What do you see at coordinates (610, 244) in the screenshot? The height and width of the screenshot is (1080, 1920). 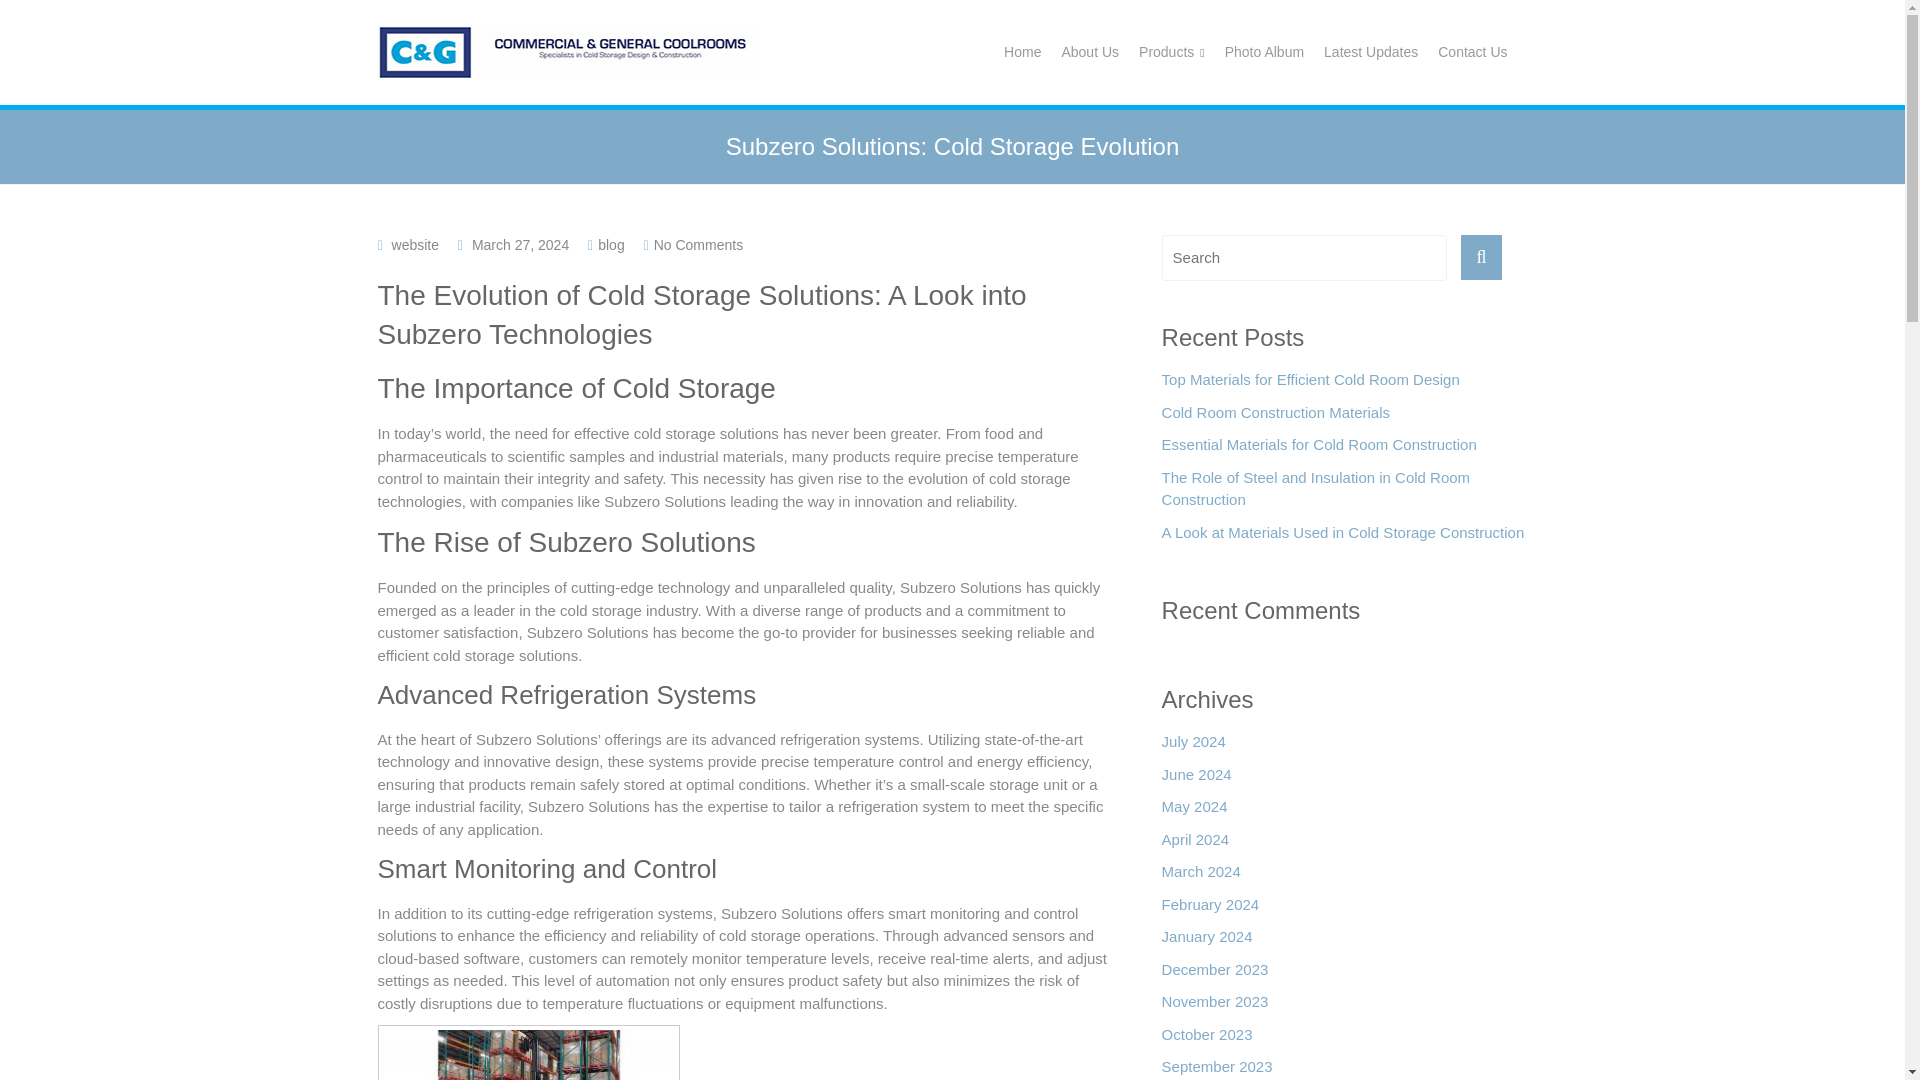 I see `blog` at bounding box center [610, 244].